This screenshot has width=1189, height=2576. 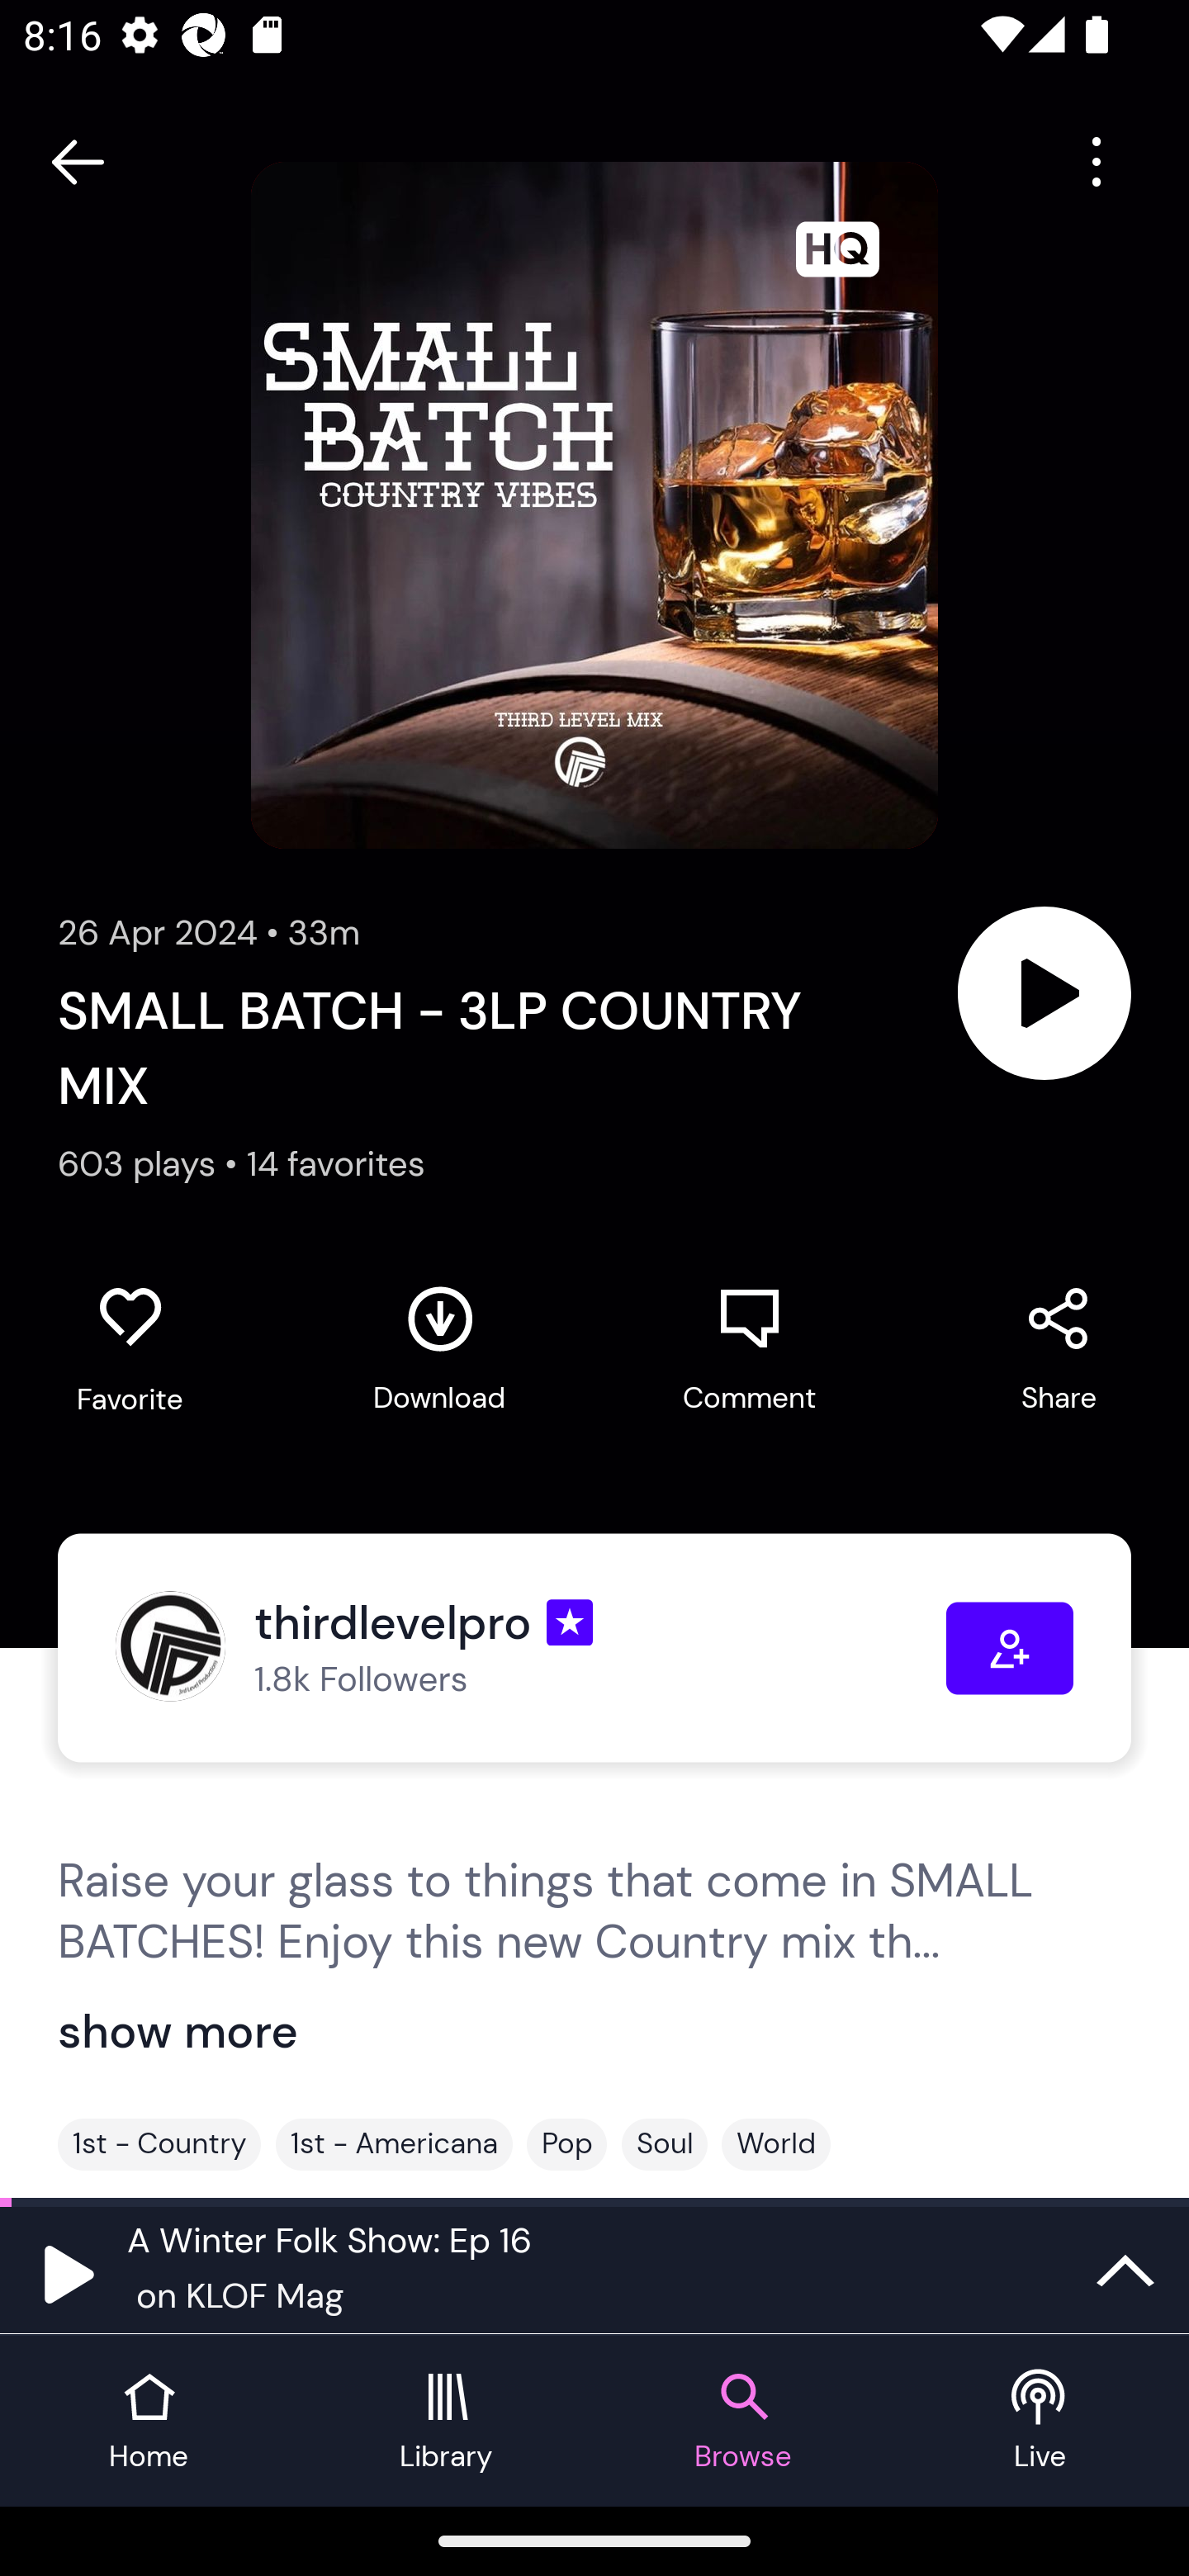 I want to click on Browse tab Browse, so click(x=743, y=2421).